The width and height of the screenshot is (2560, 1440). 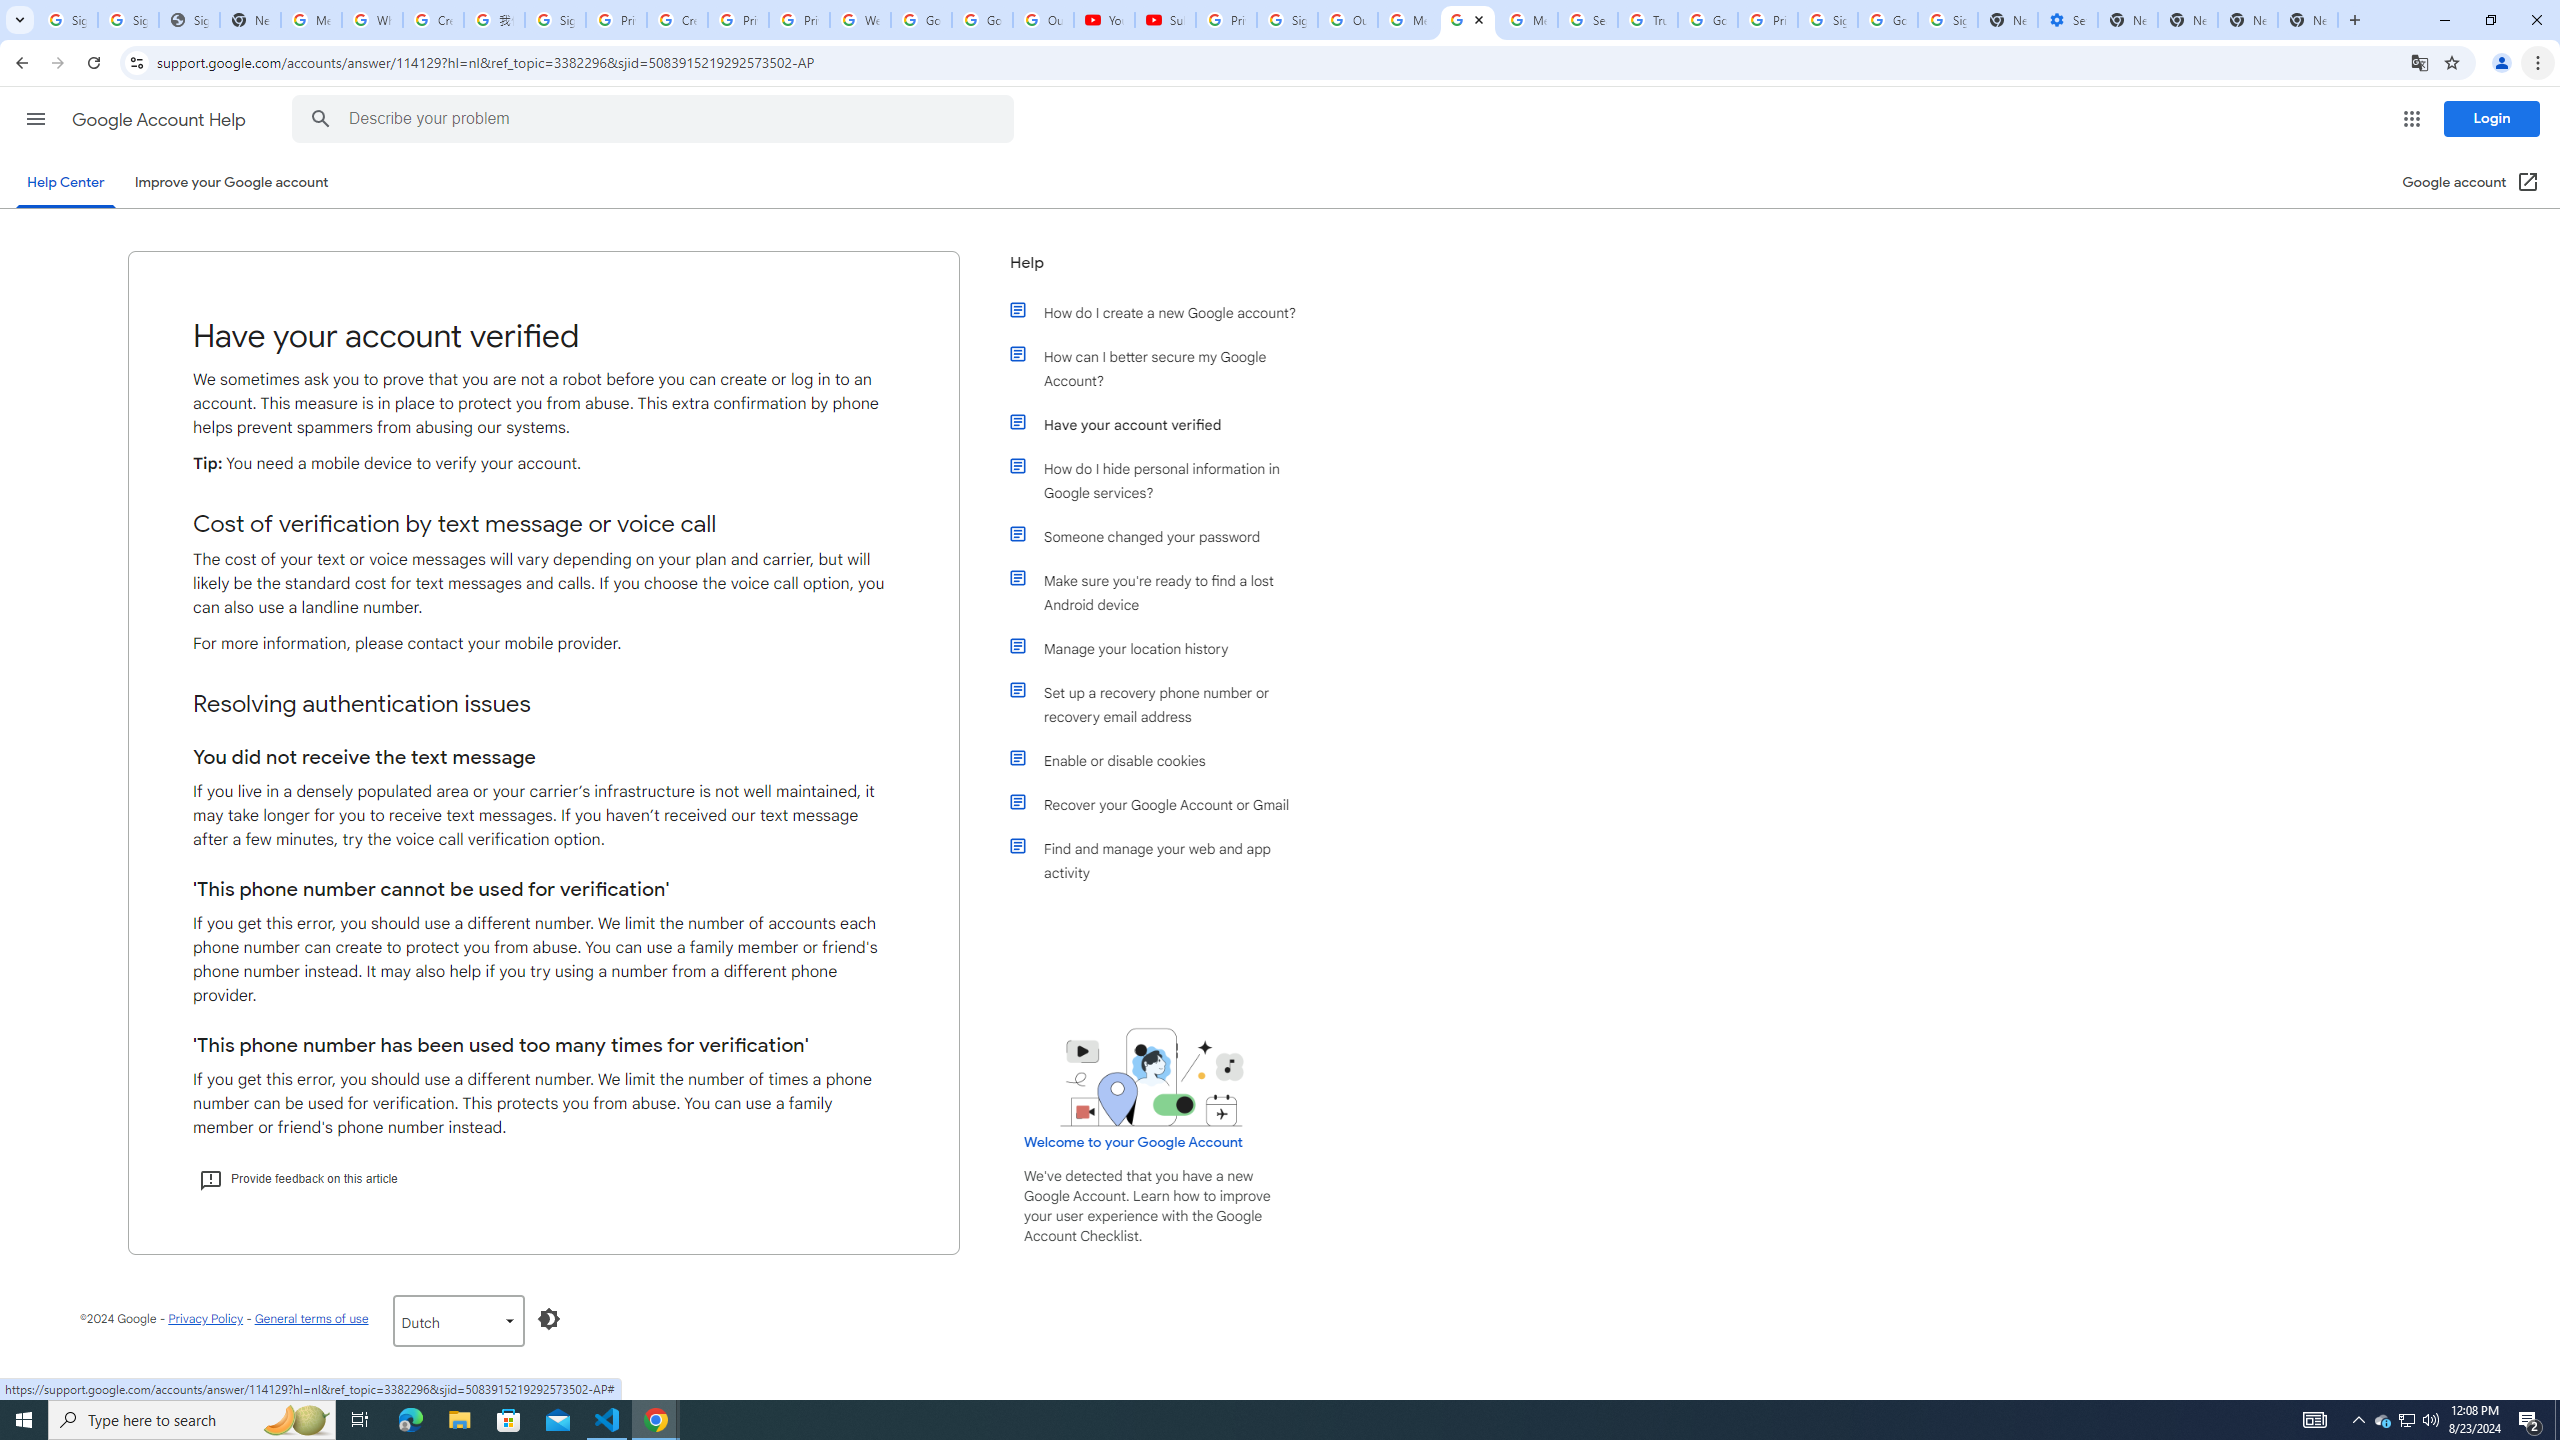 What do you see at coordinates (1163, 648) in the screenshot?
I see `Manage your location history` at bounding box center [1163, 648].